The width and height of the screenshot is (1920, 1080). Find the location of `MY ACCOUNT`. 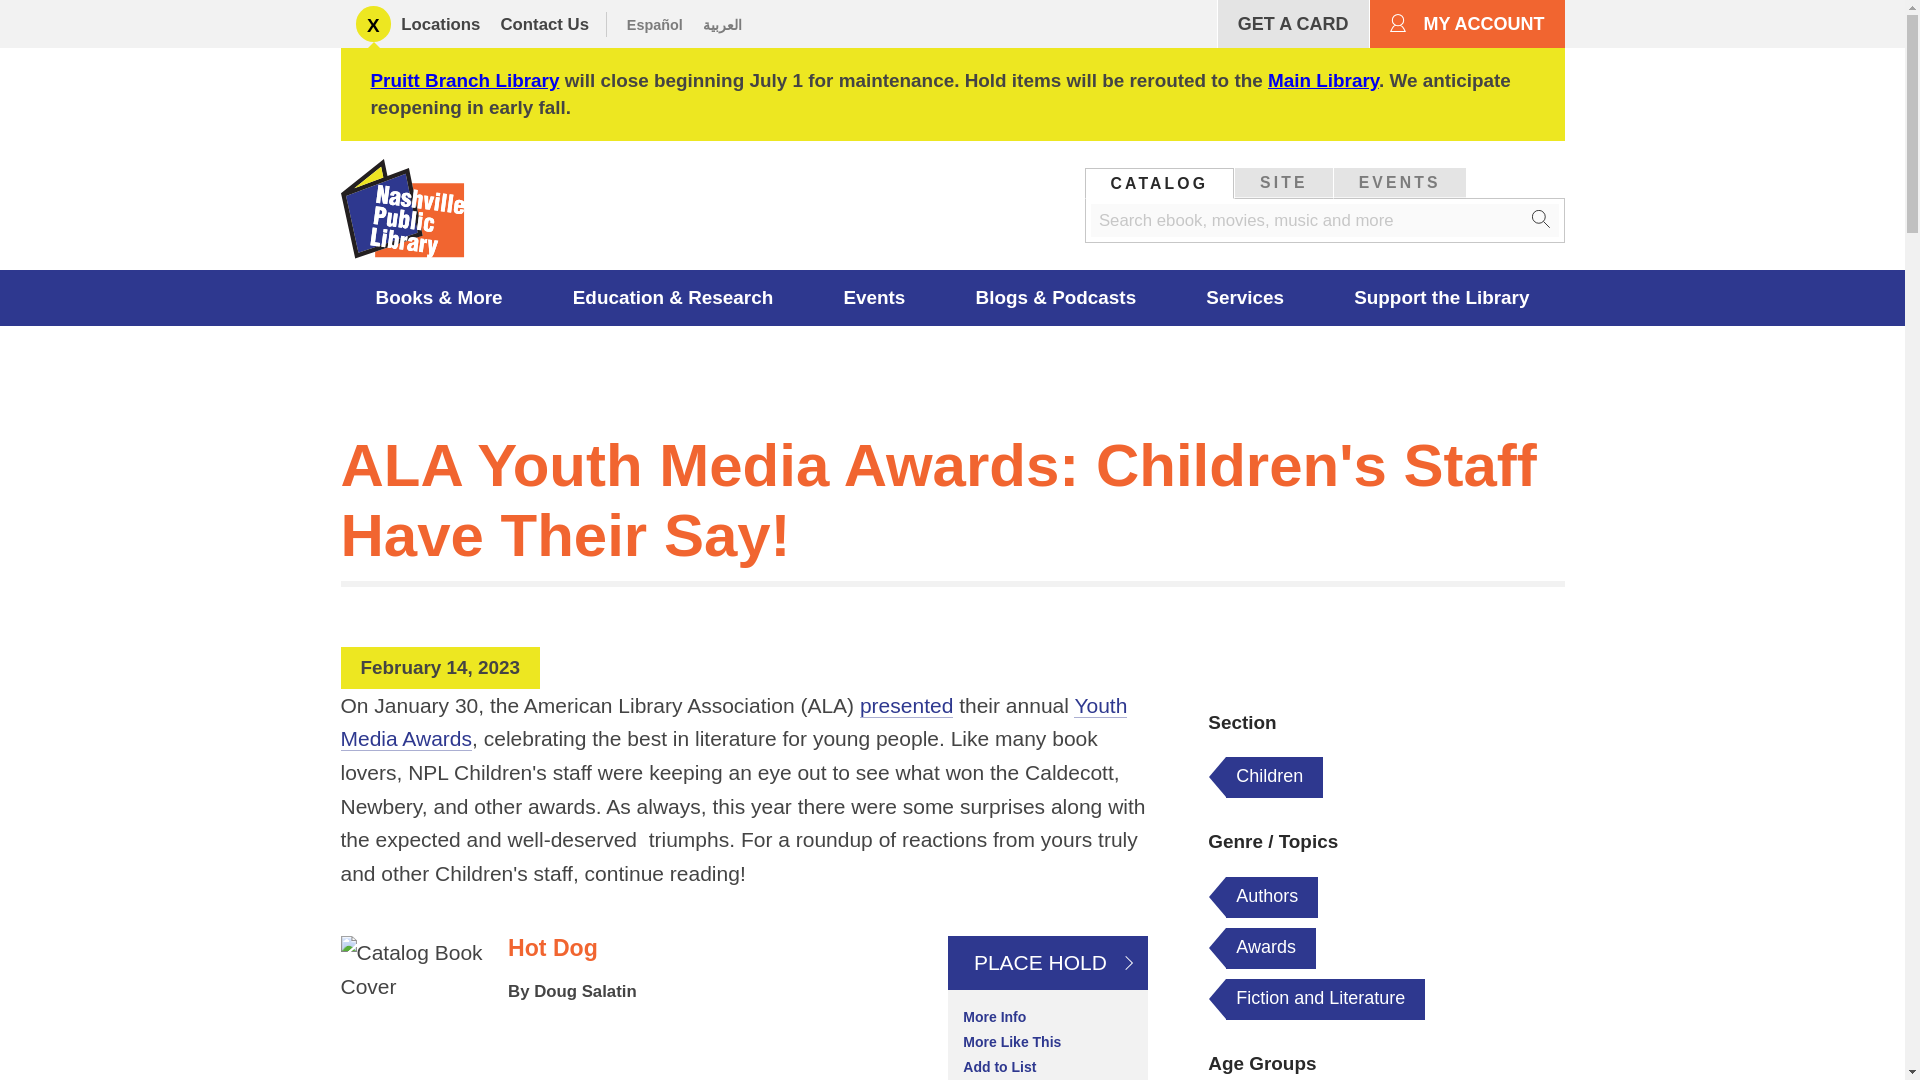

MY ACCOUNT is located at coordinates (1466, 24).